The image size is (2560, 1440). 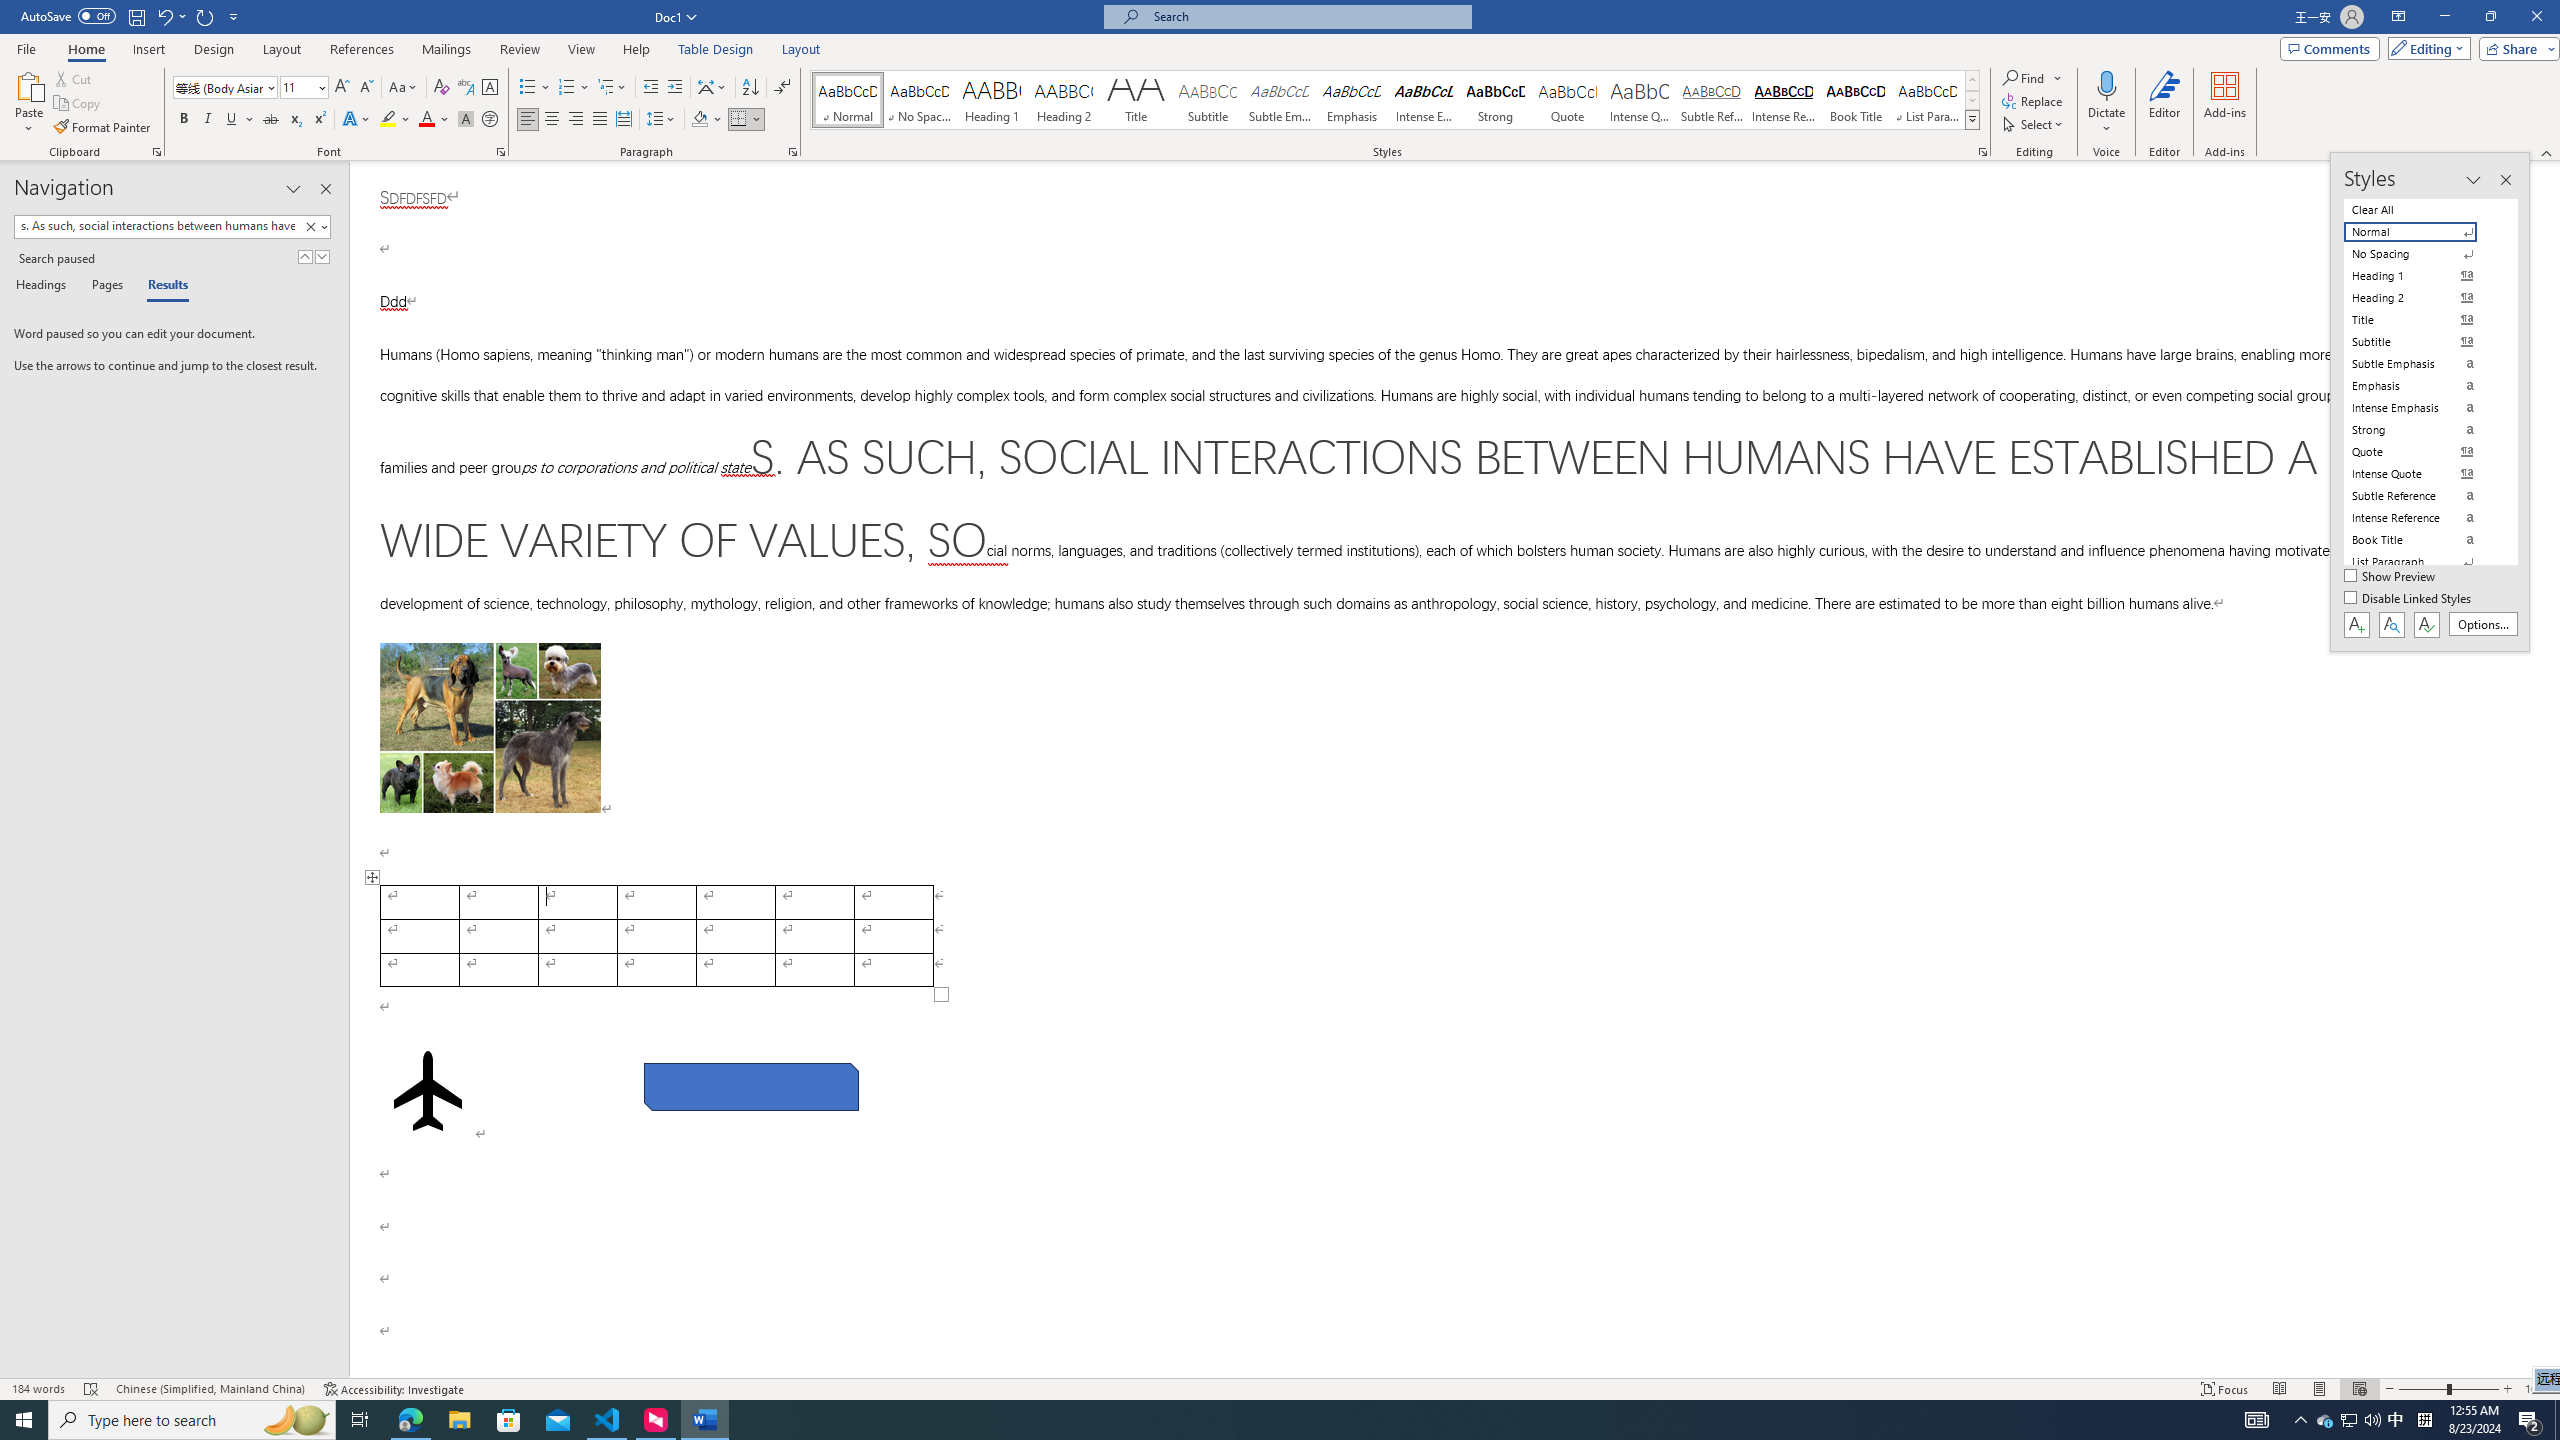 I want to click on Quote, so click(x=1568, y=100).